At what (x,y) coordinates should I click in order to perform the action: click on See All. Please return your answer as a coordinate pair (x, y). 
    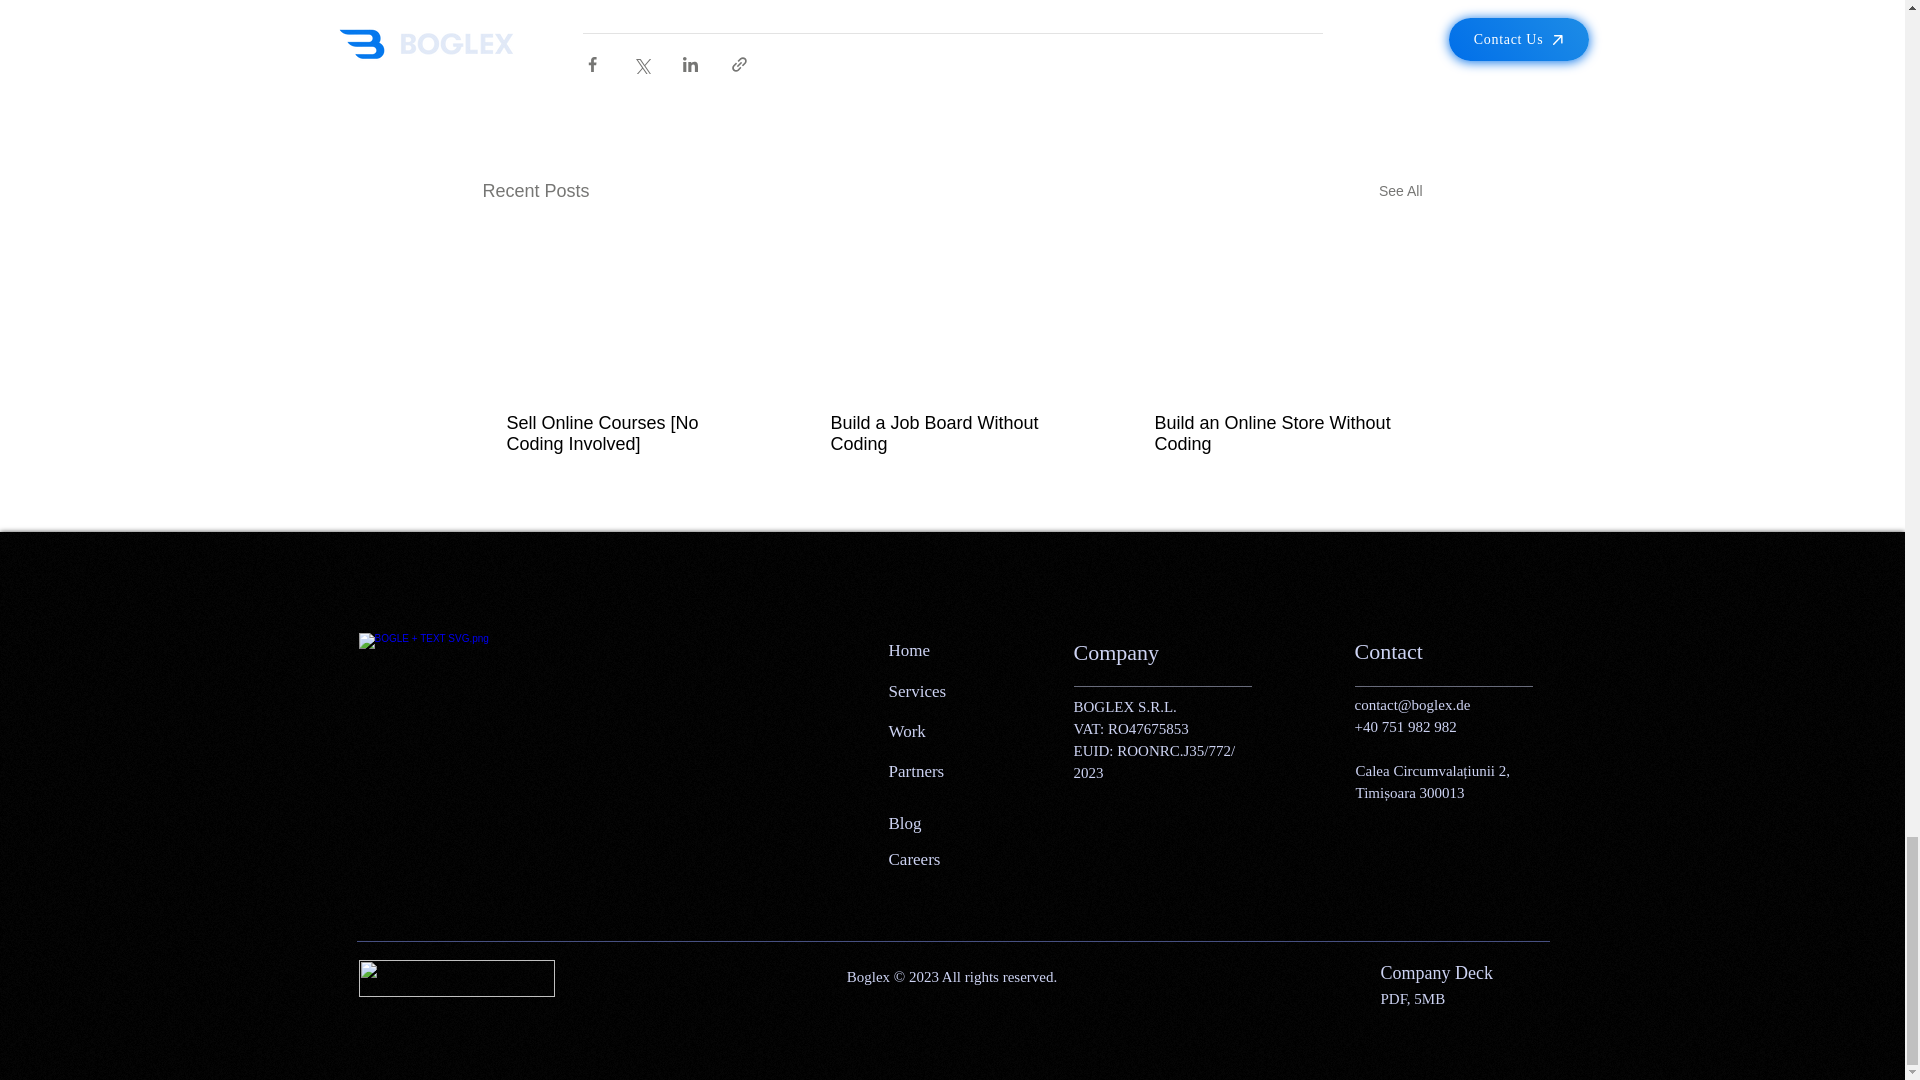
    Looking at the image, I should click on (1400, 192).